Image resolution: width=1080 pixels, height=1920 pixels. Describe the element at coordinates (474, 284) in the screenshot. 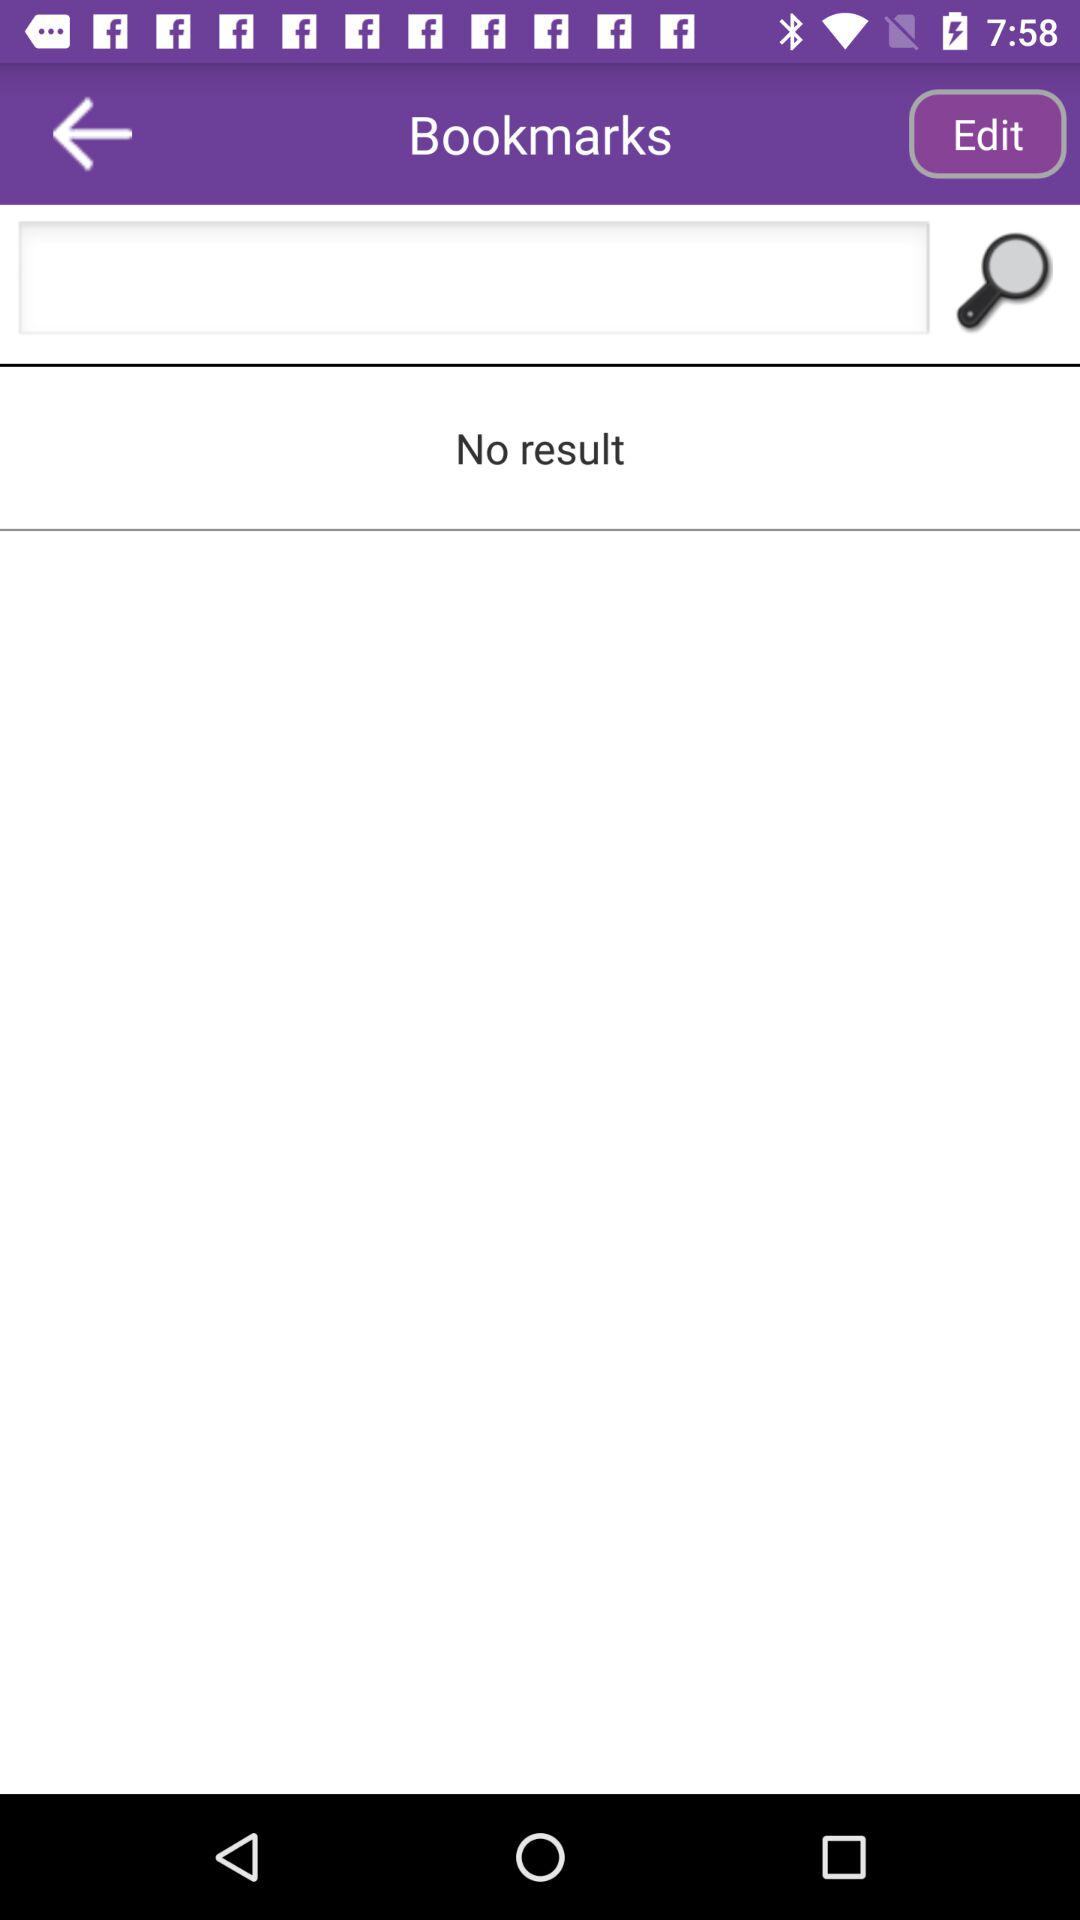

I see `enable text input` at that location.